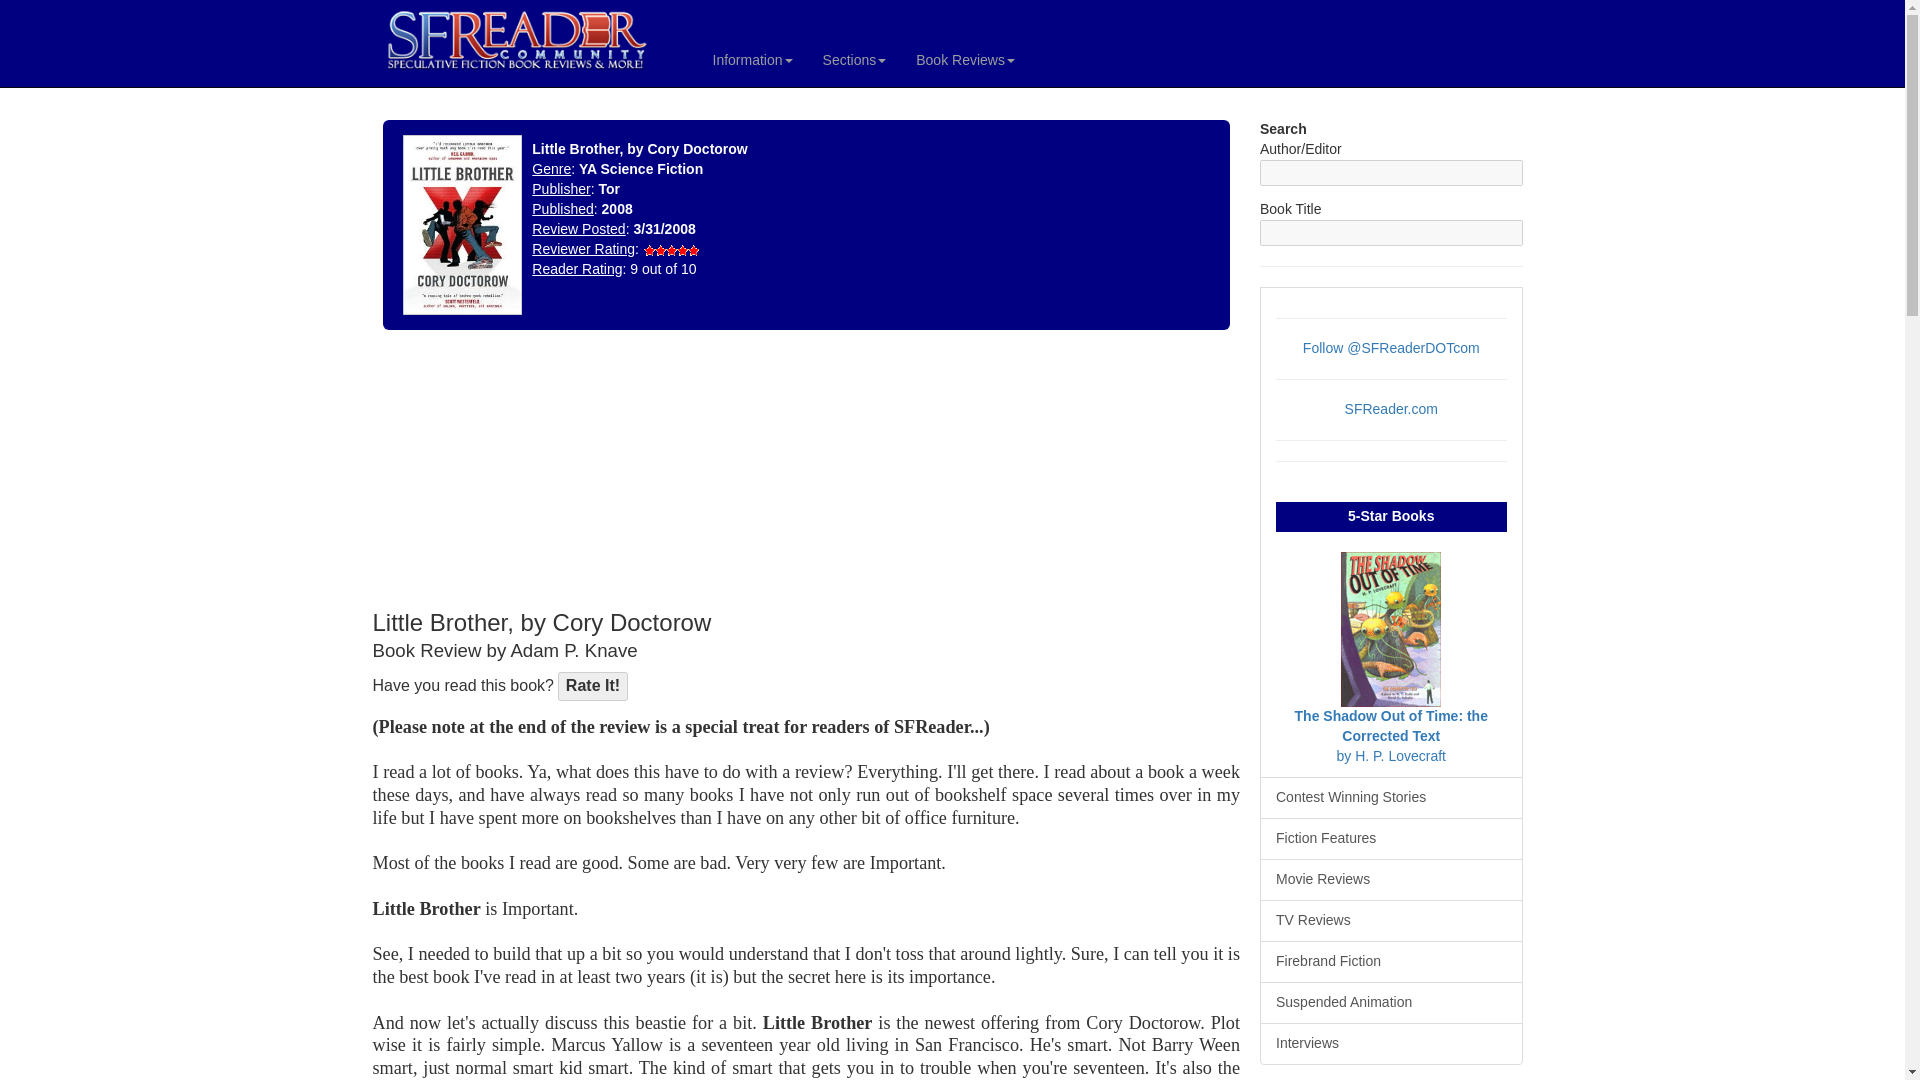 The width and height of the screenshot is (1920, 1080). What do you see at coordinates (1390, 920) in the screenshot?
I see `SFReader TV show reviews` at bounding box center [1390, 920].